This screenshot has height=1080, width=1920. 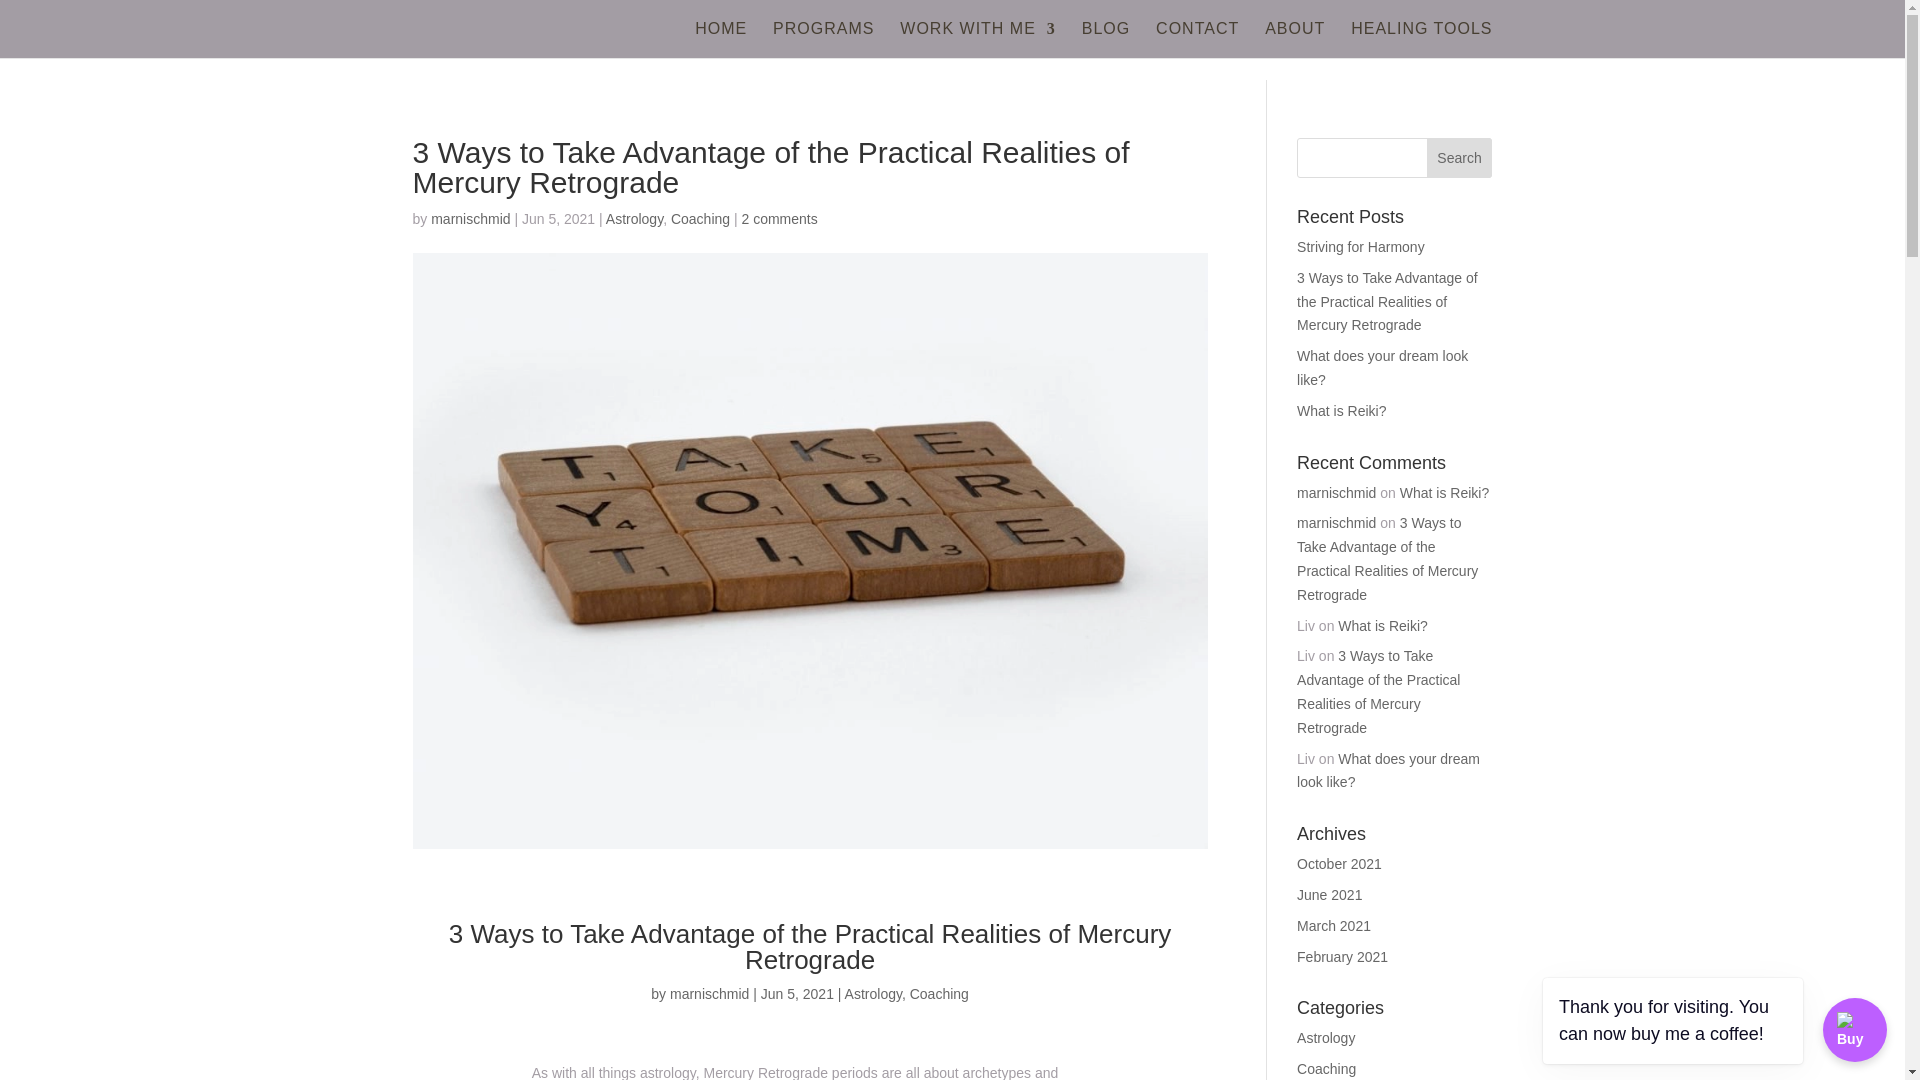 I want to click on BLOG, so click(x=1106, y=40).